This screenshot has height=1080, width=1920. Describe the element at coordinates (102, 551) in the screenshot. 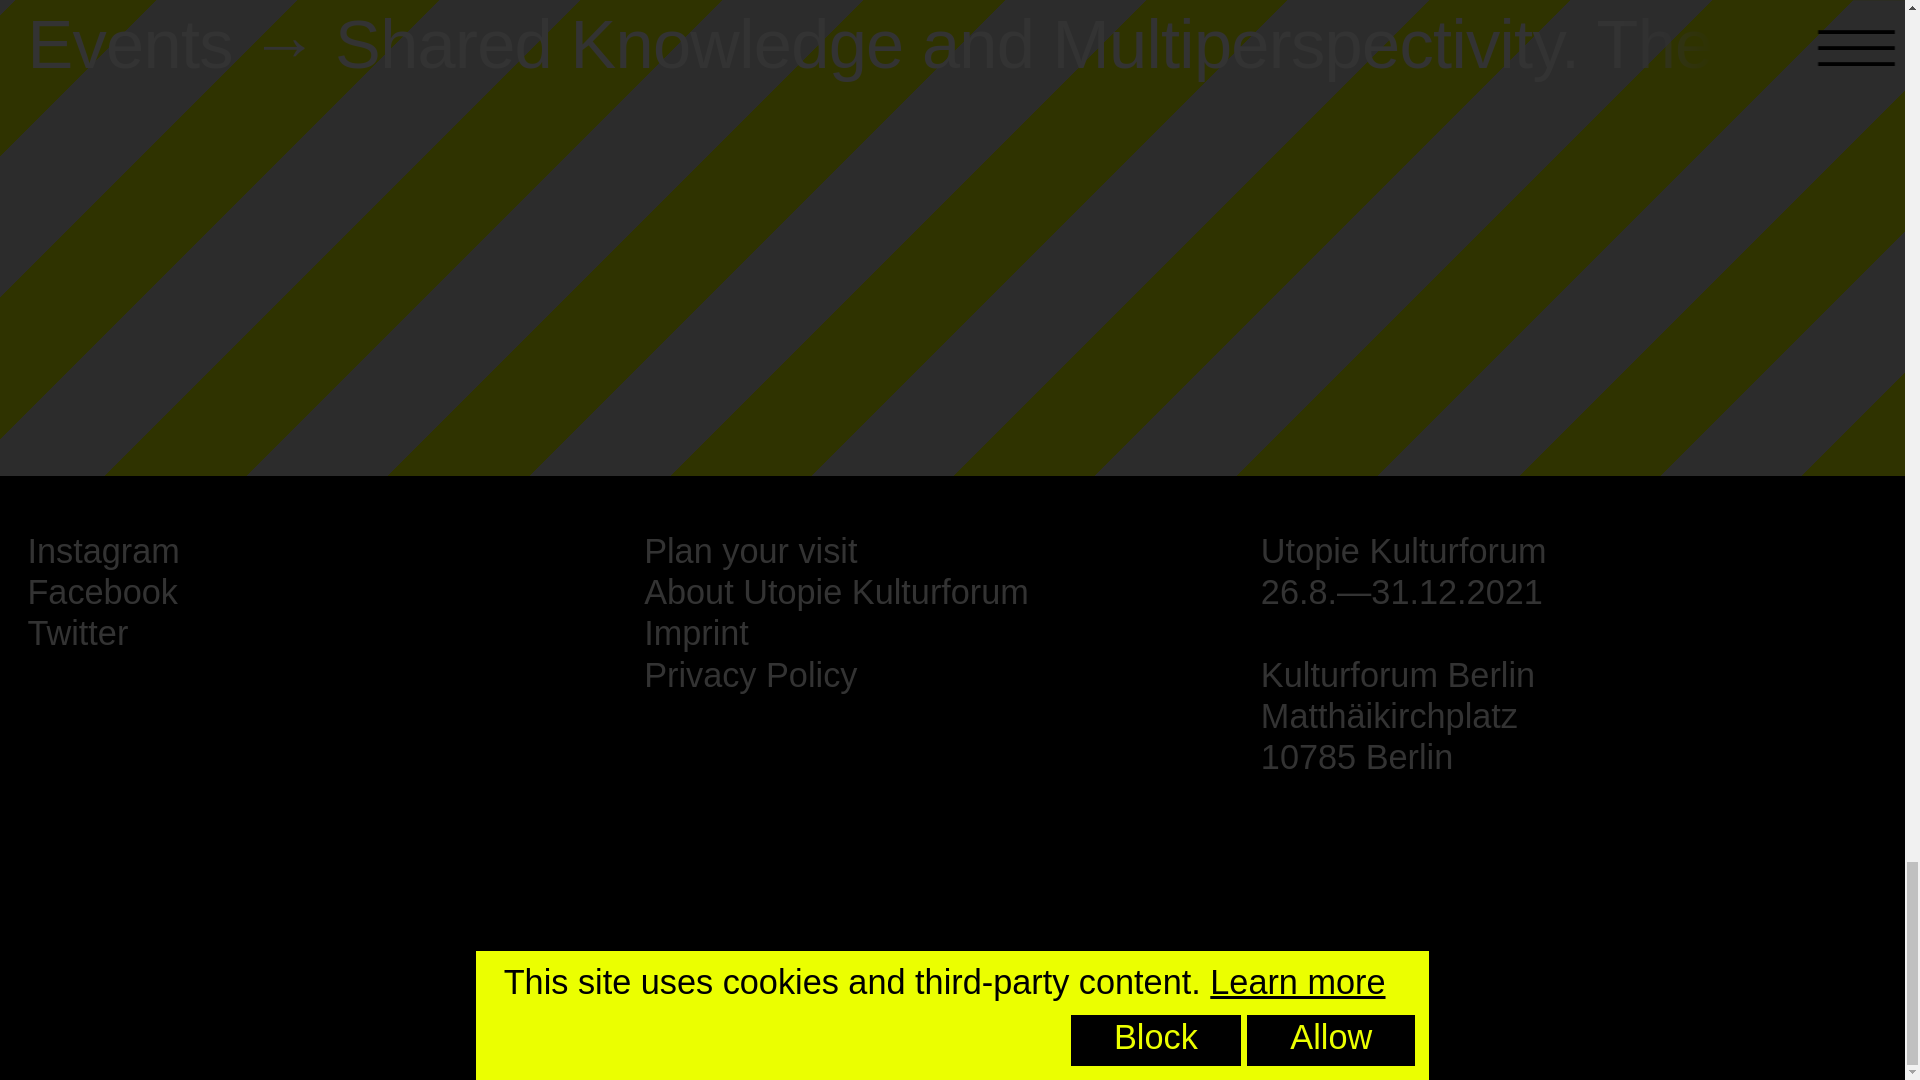

I see `Instagram` at that location.